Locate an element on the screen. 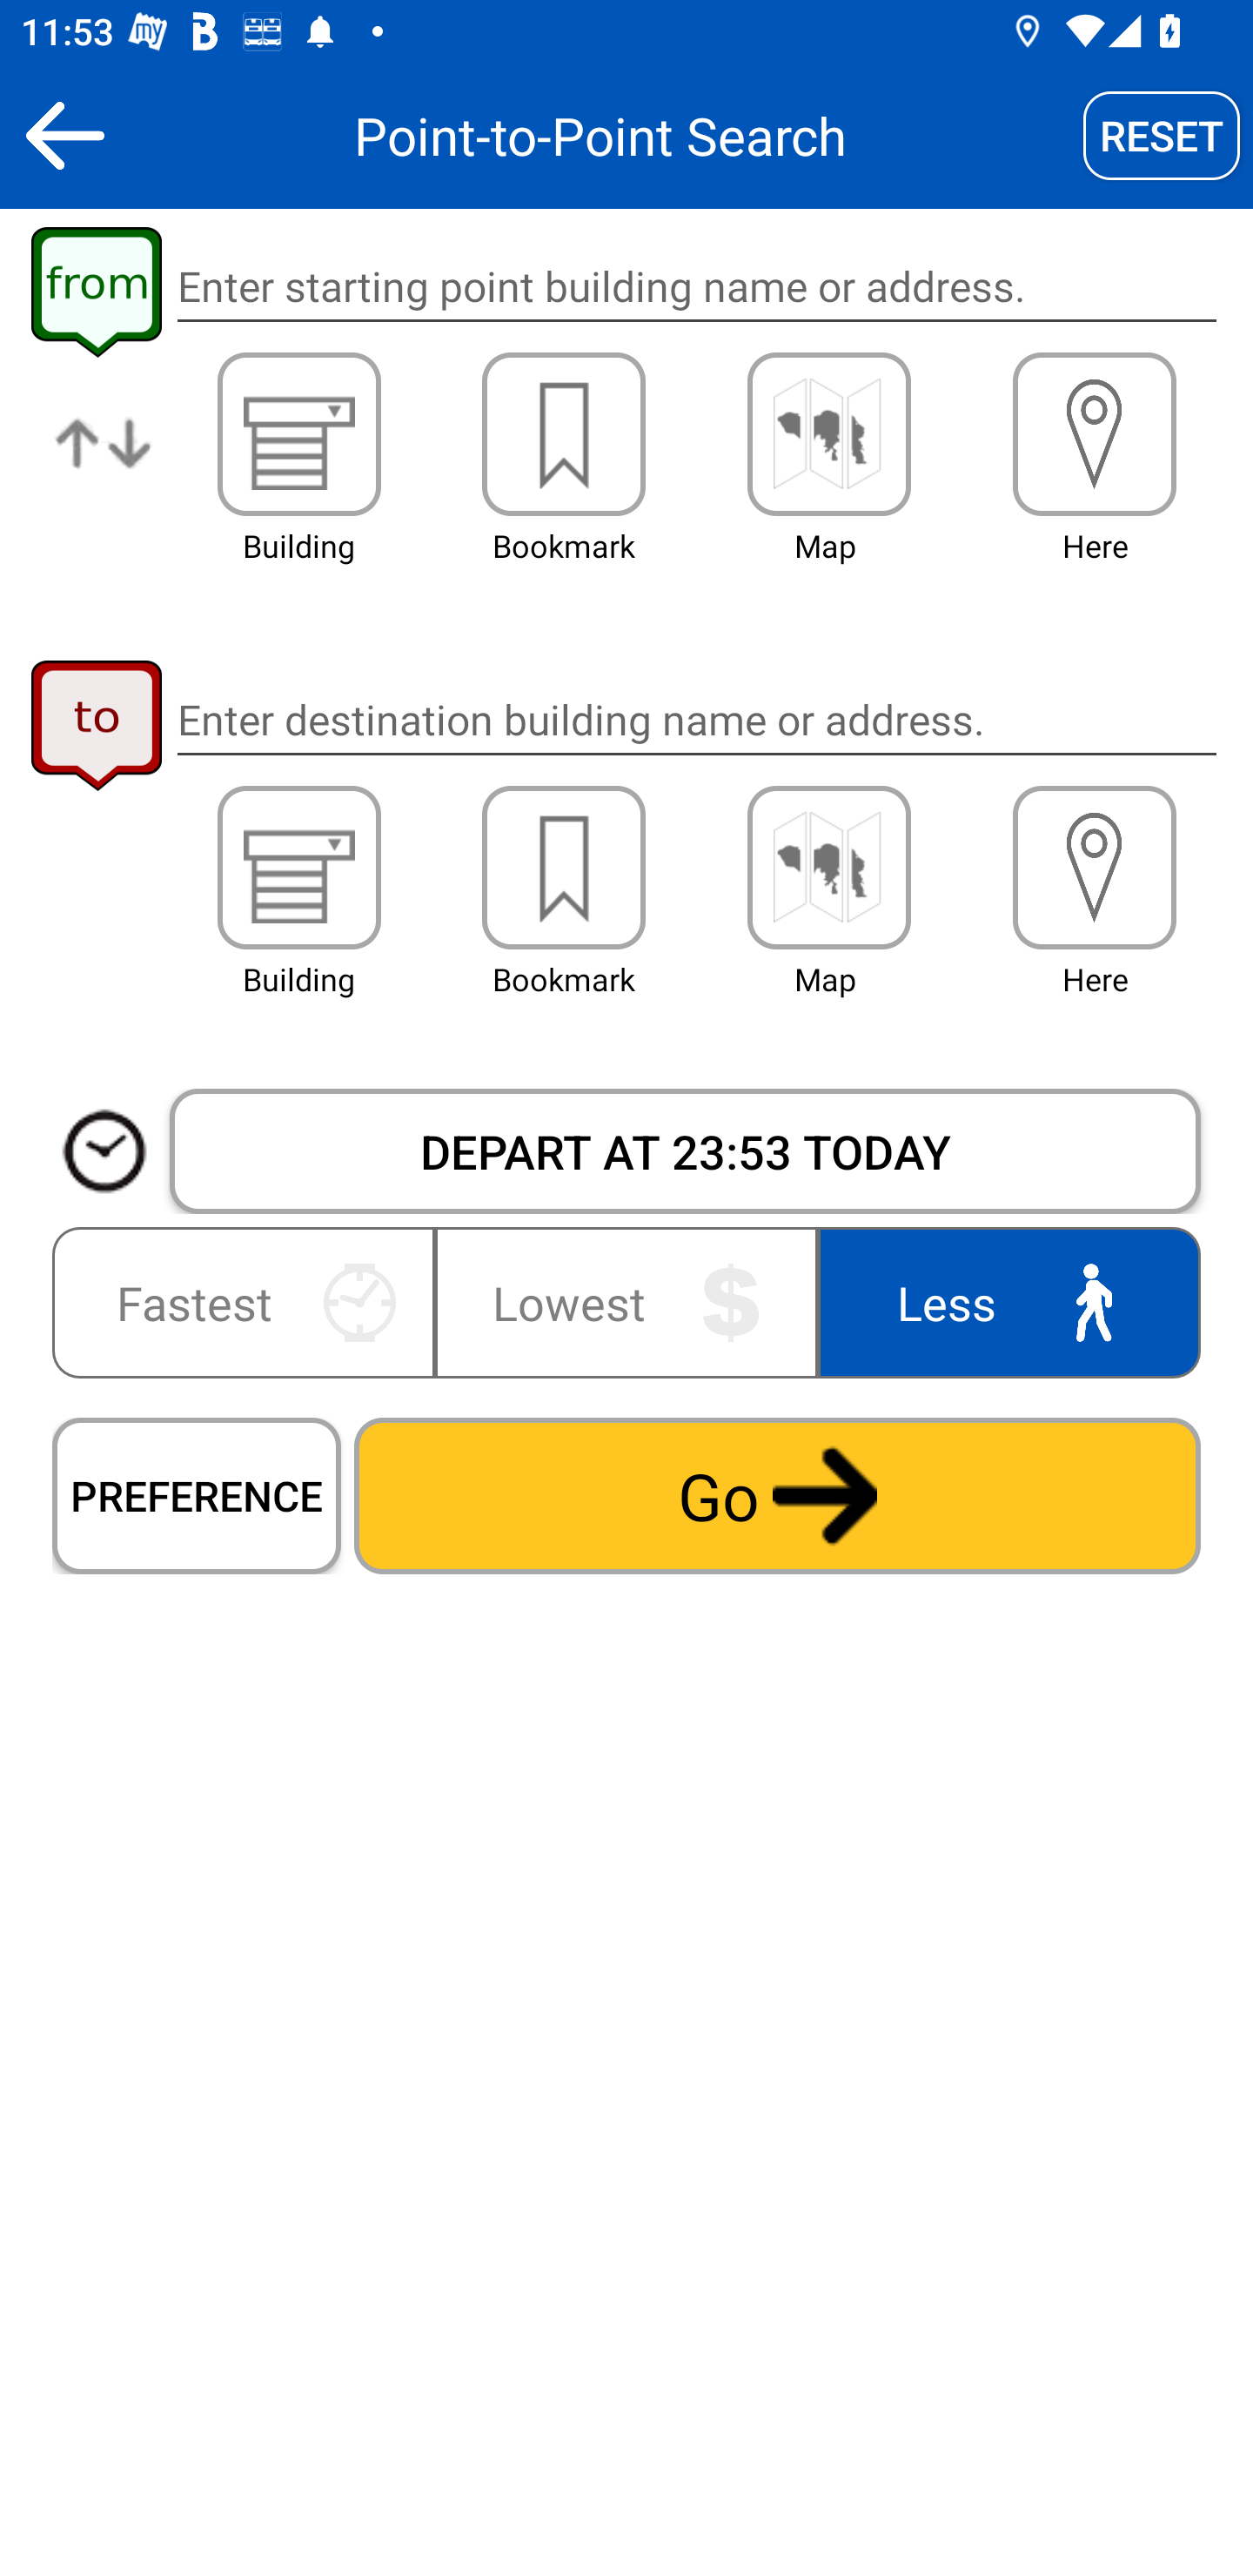  PREFERENCE Preference is located at coordinates (197, 1495).